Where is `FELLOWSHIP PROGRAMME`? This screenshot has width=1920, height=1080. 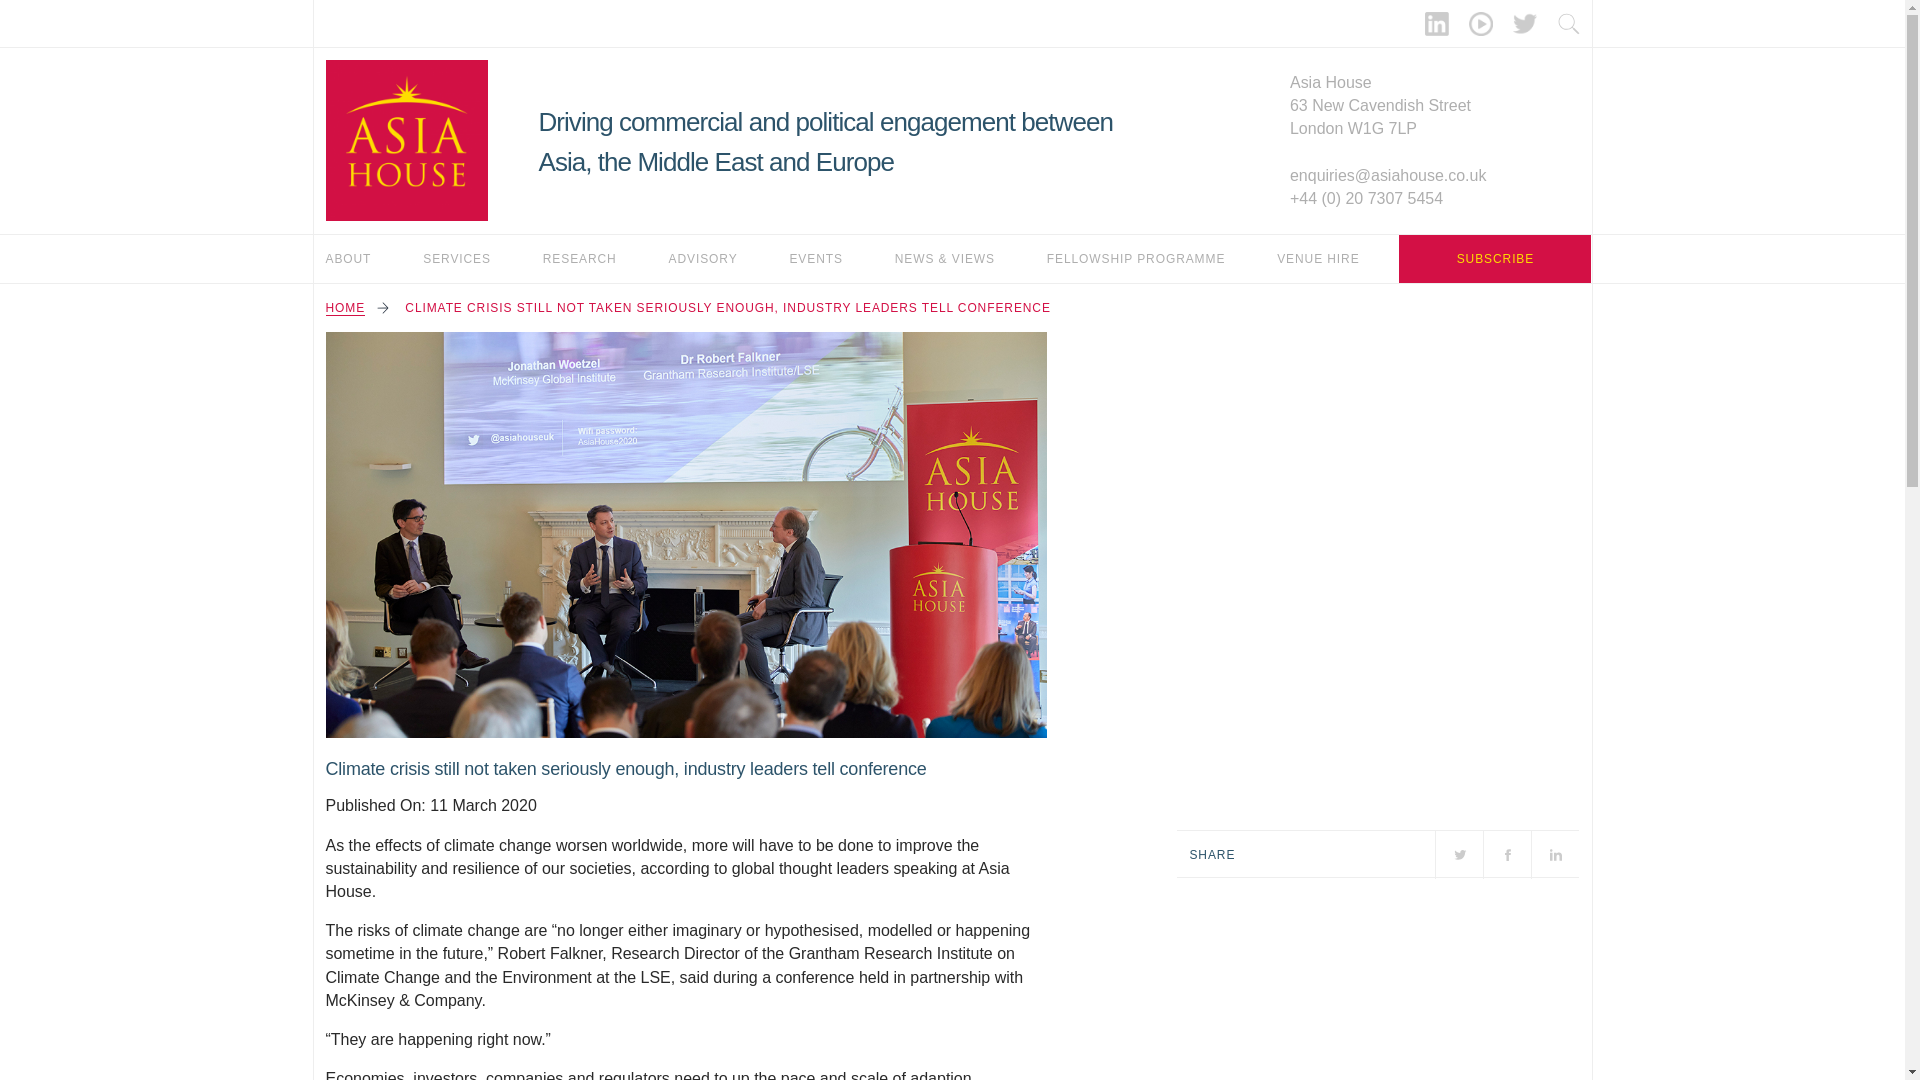 FELLOWSHIP PROGRAMME is located at coordinates (1135, 258).